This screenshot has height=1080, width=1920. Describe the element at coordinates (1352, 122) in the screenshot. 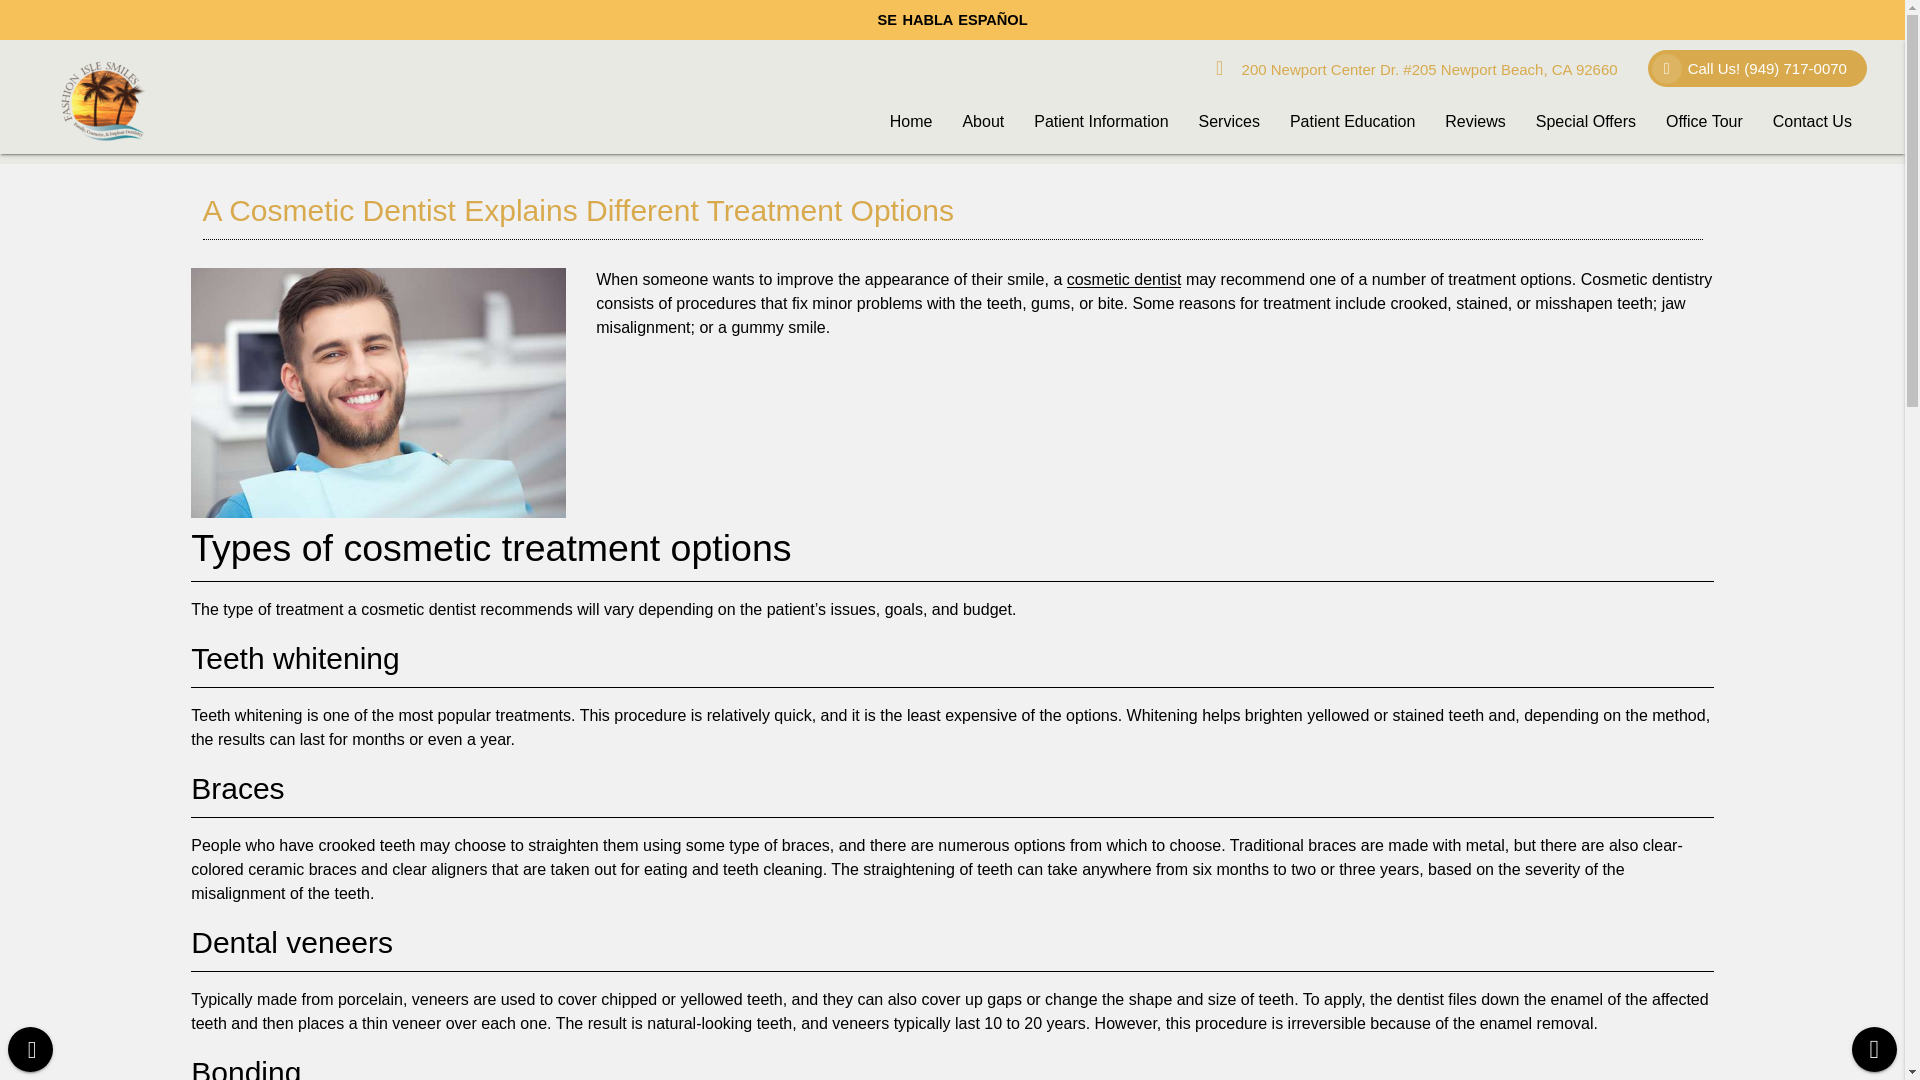

I see `Patient Education` at that location.